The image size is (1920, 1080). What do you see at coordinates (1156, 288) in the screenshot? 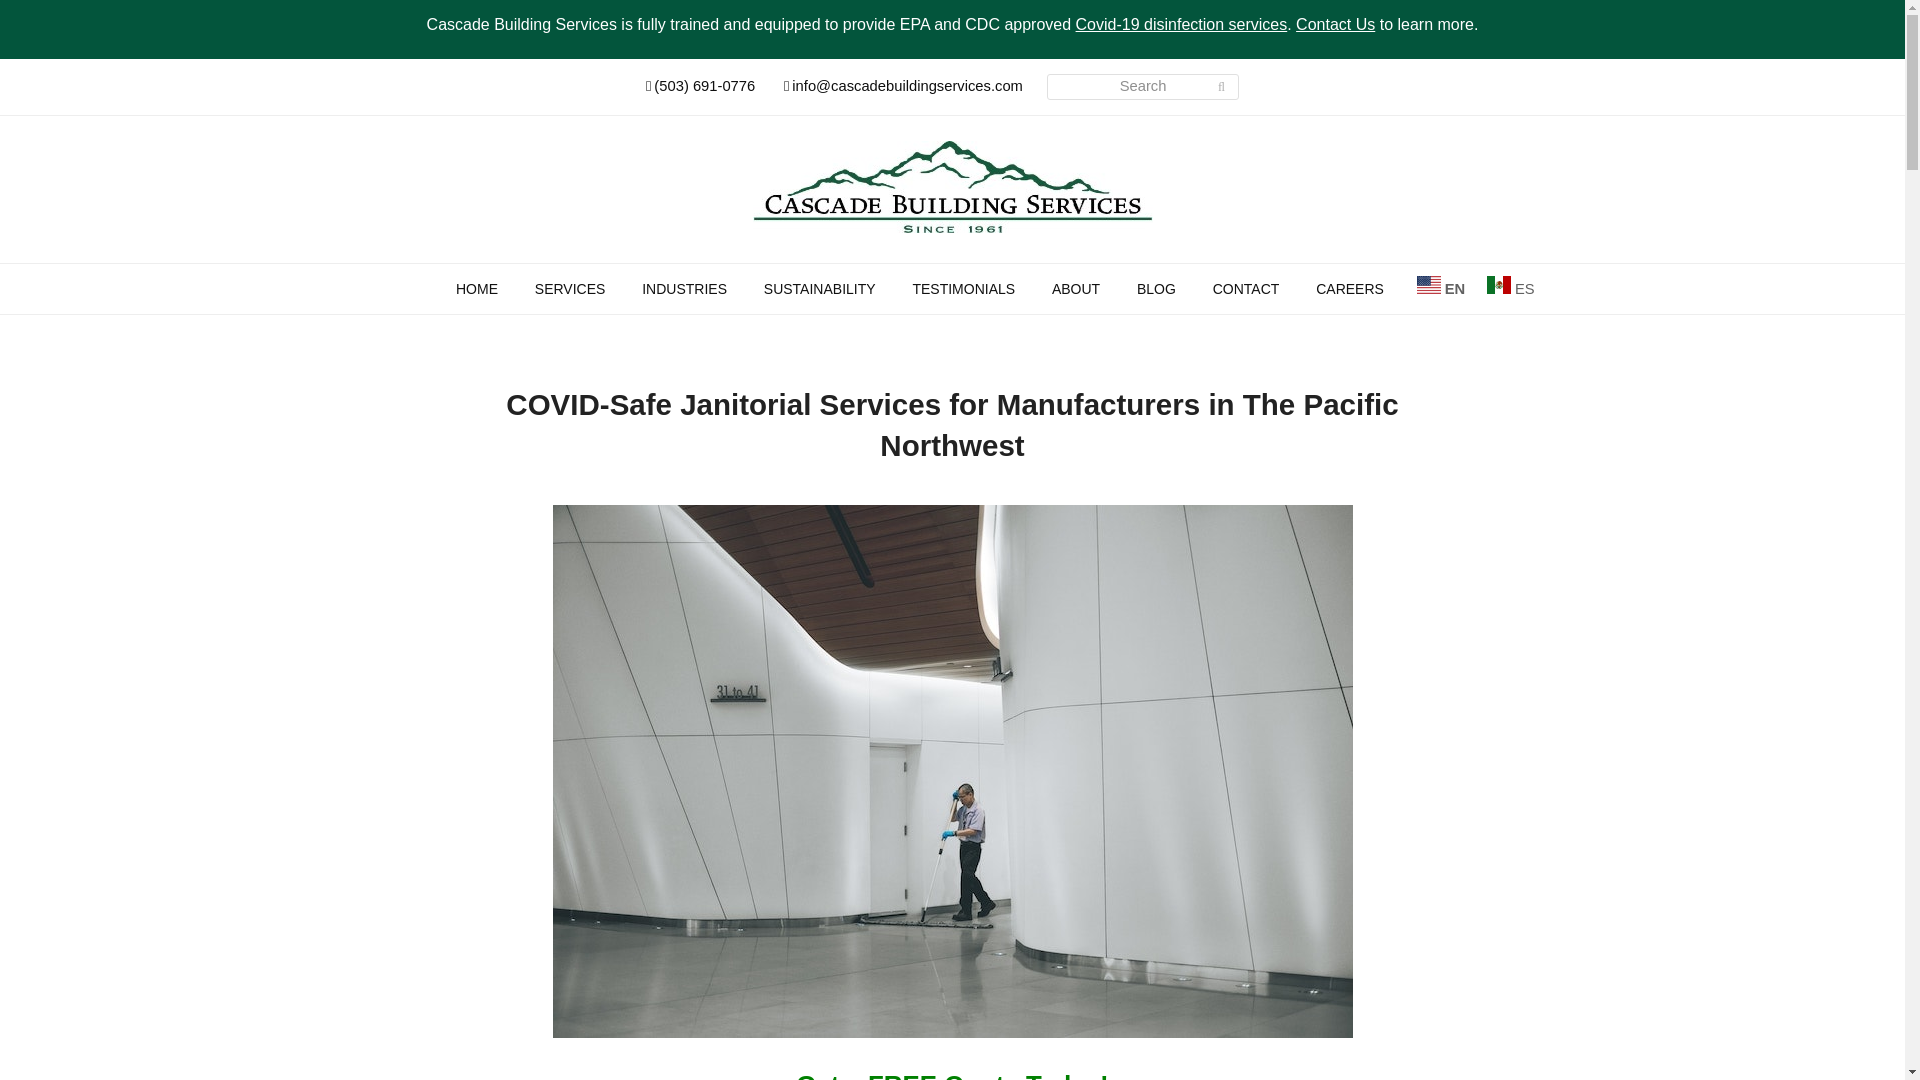
I see `Cleaning Company Blog` at bounding box center [1156, 288].